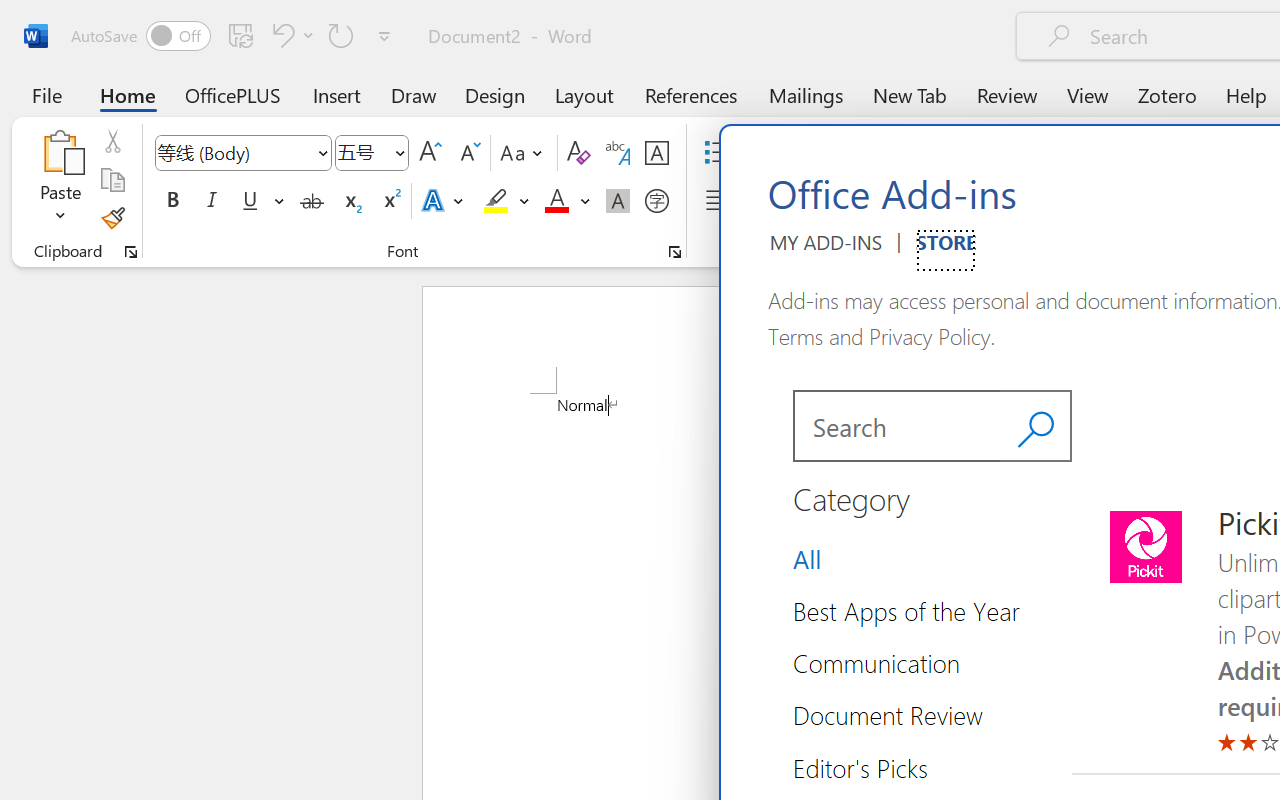 The image size is (1280, 800). Describe the element at coordinates (496, 201) in the screenshot. I see `Text Highlight Color Yellow` at that location.